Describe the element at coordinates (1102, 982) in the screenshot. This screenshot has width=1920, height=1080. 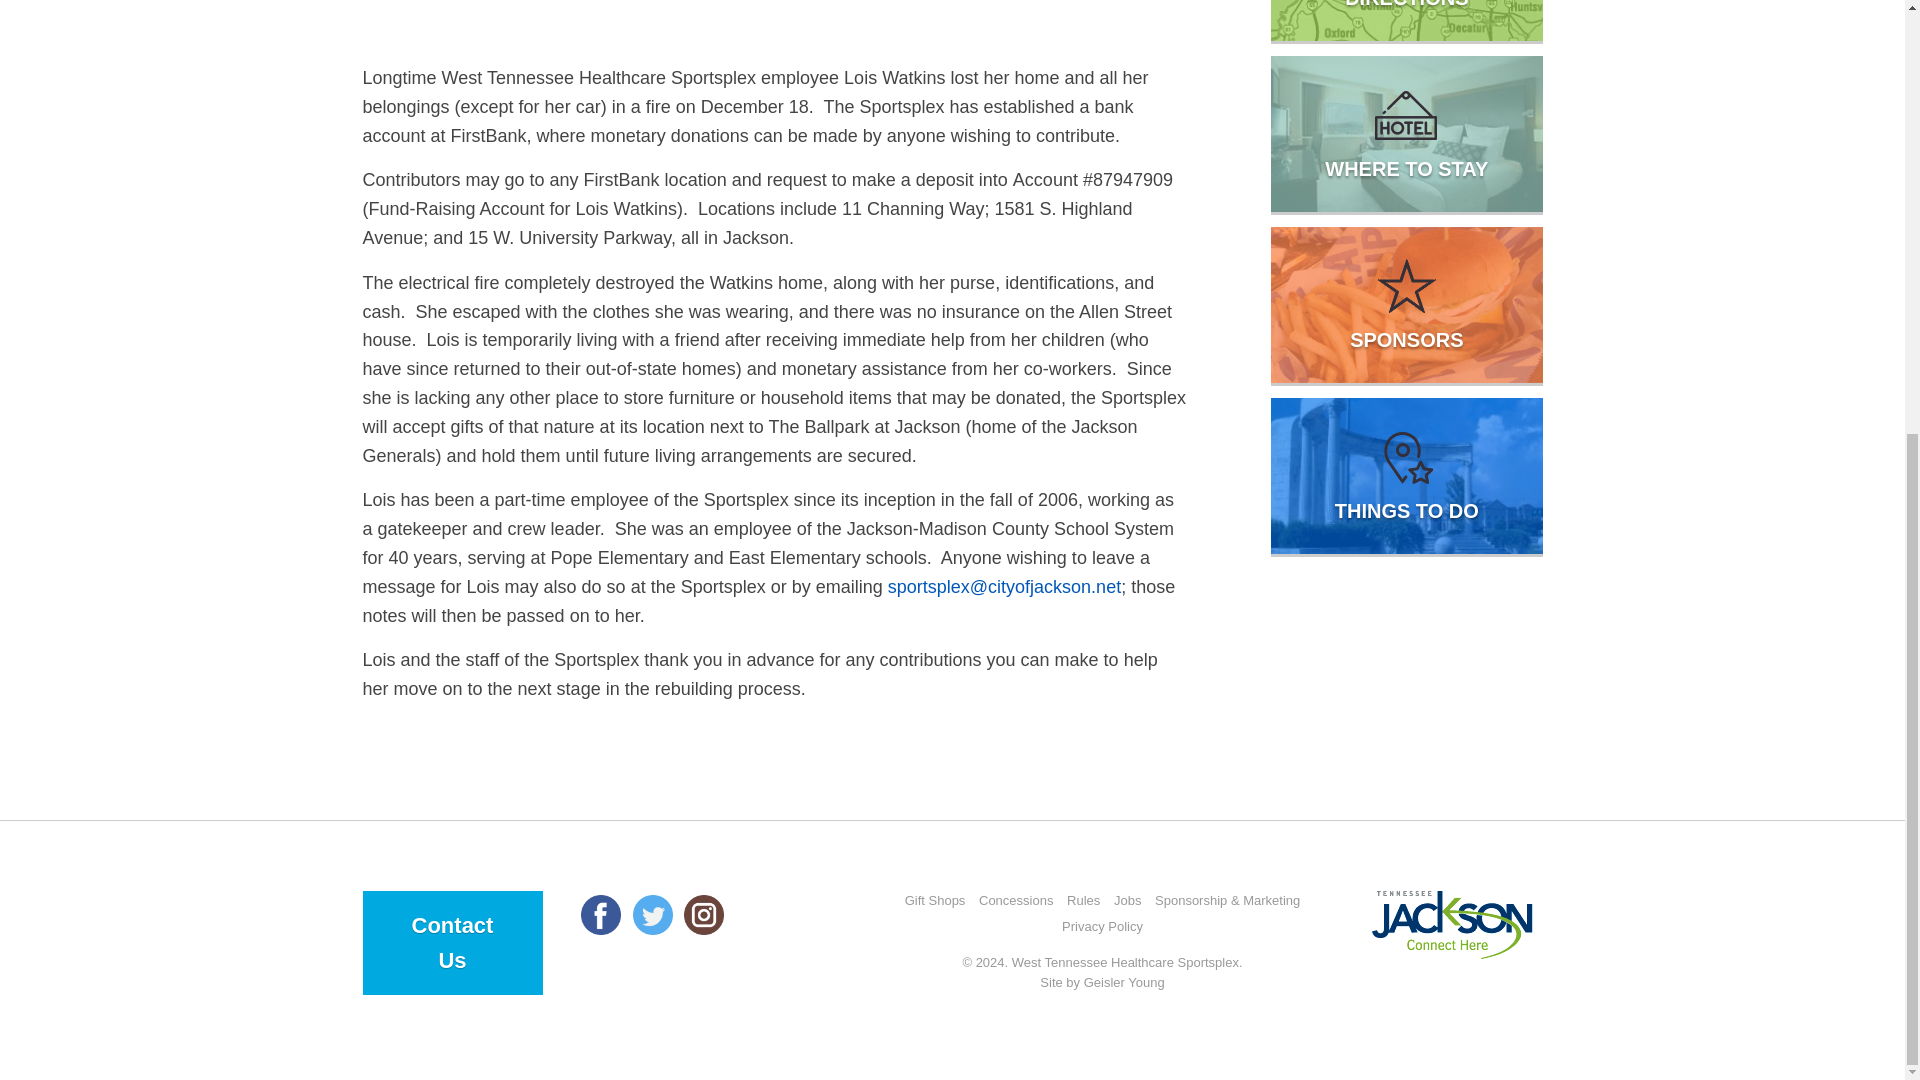
I see `Site by Geisler Young` at that location.